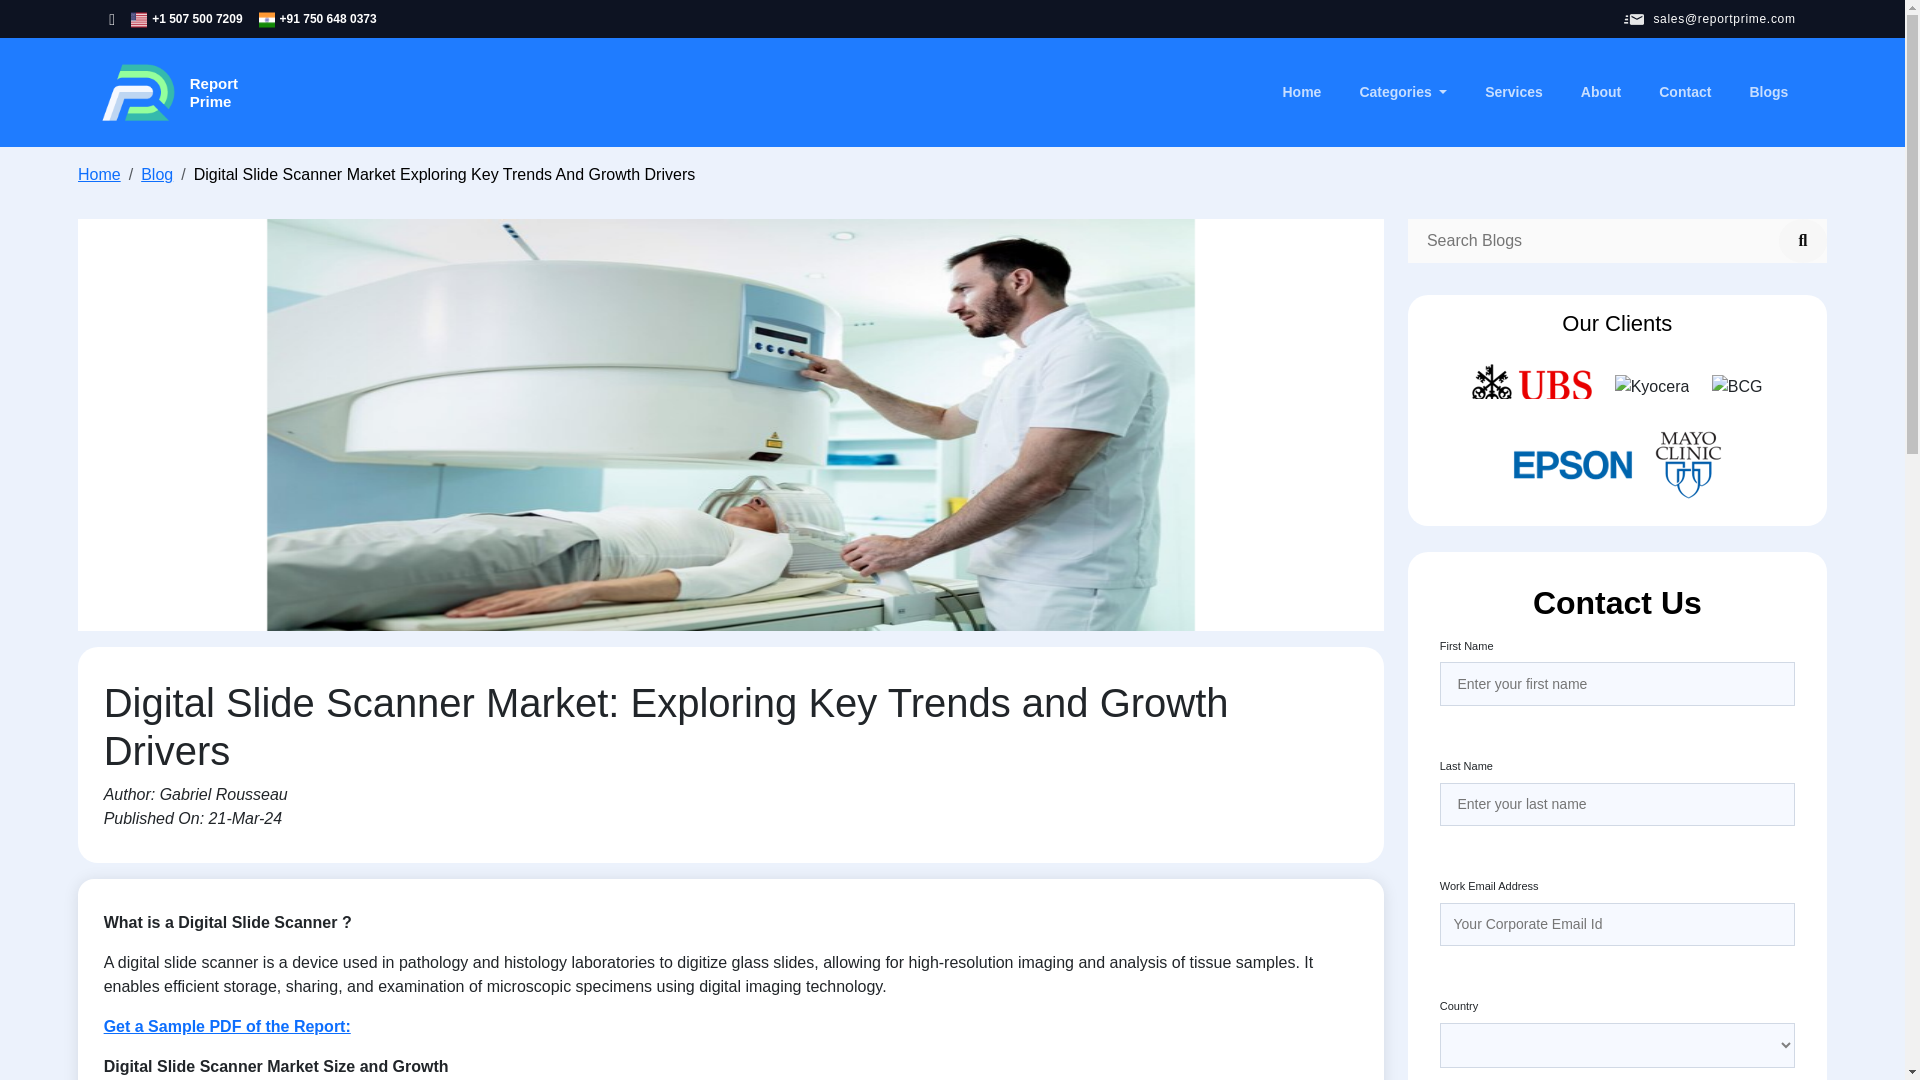 The image size is (1920, 1080). I want to click on Contact, so click(1600, 92).